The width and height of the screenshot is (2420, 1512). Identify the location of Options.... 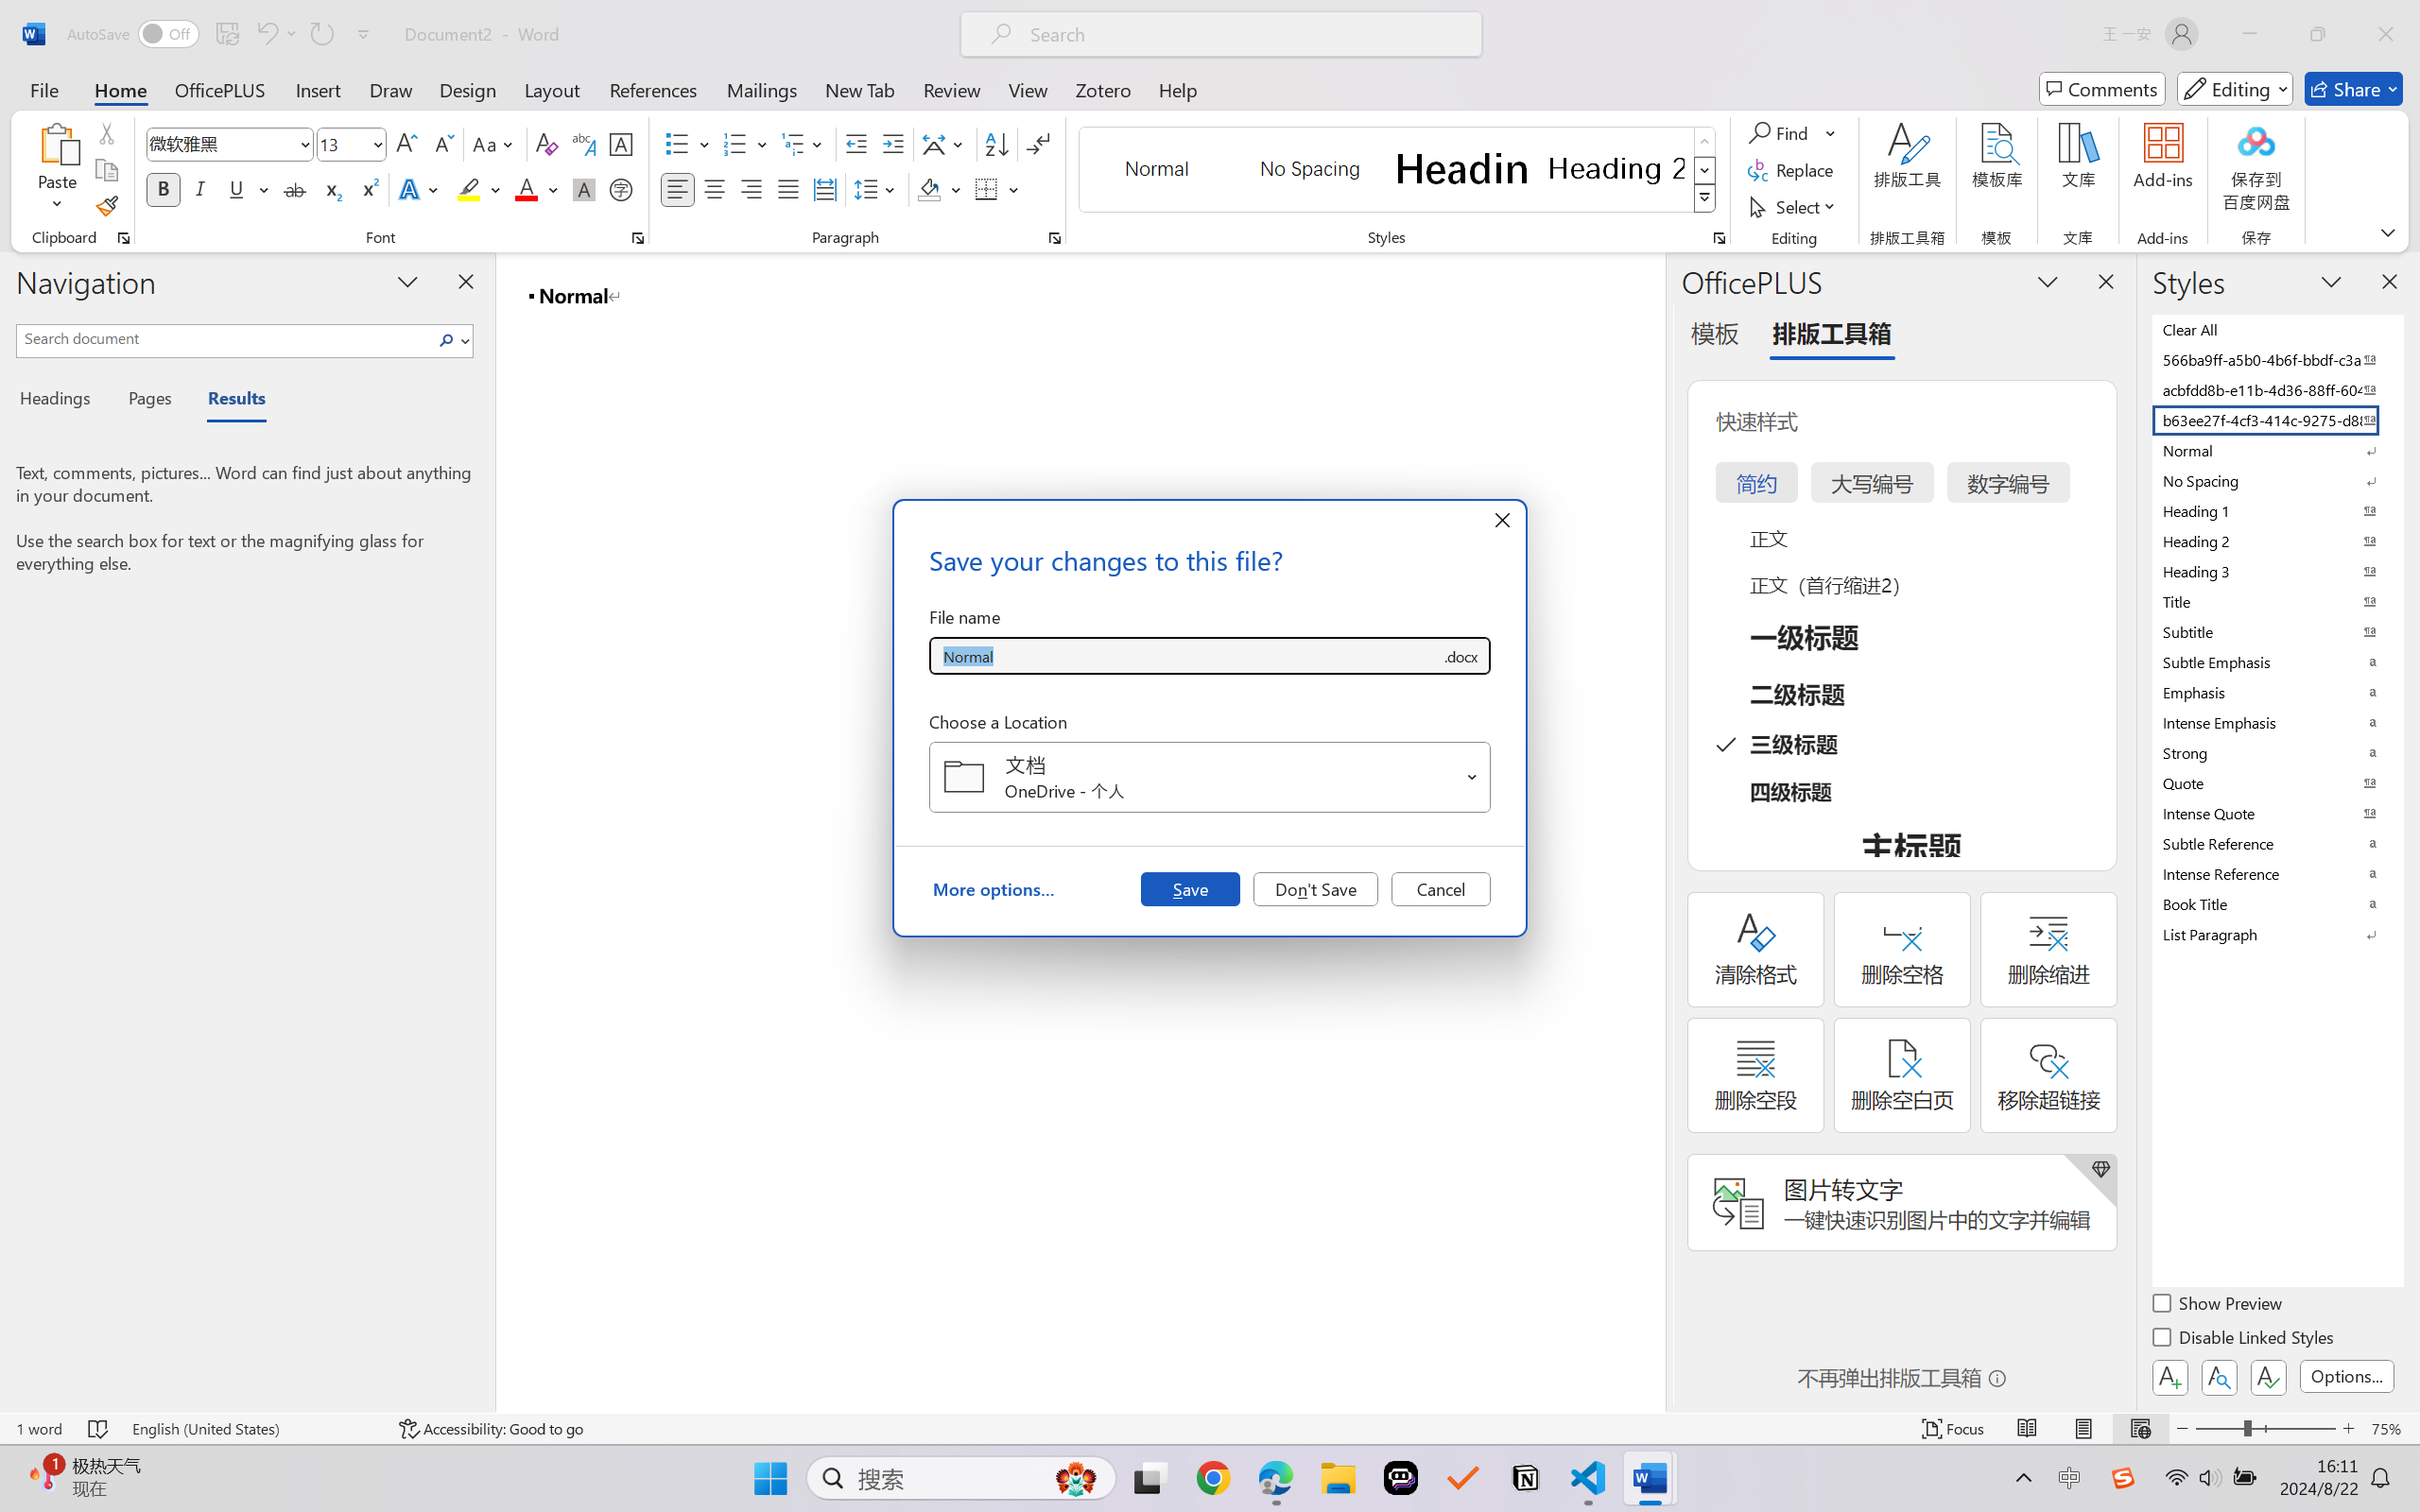
(2346, 1376).